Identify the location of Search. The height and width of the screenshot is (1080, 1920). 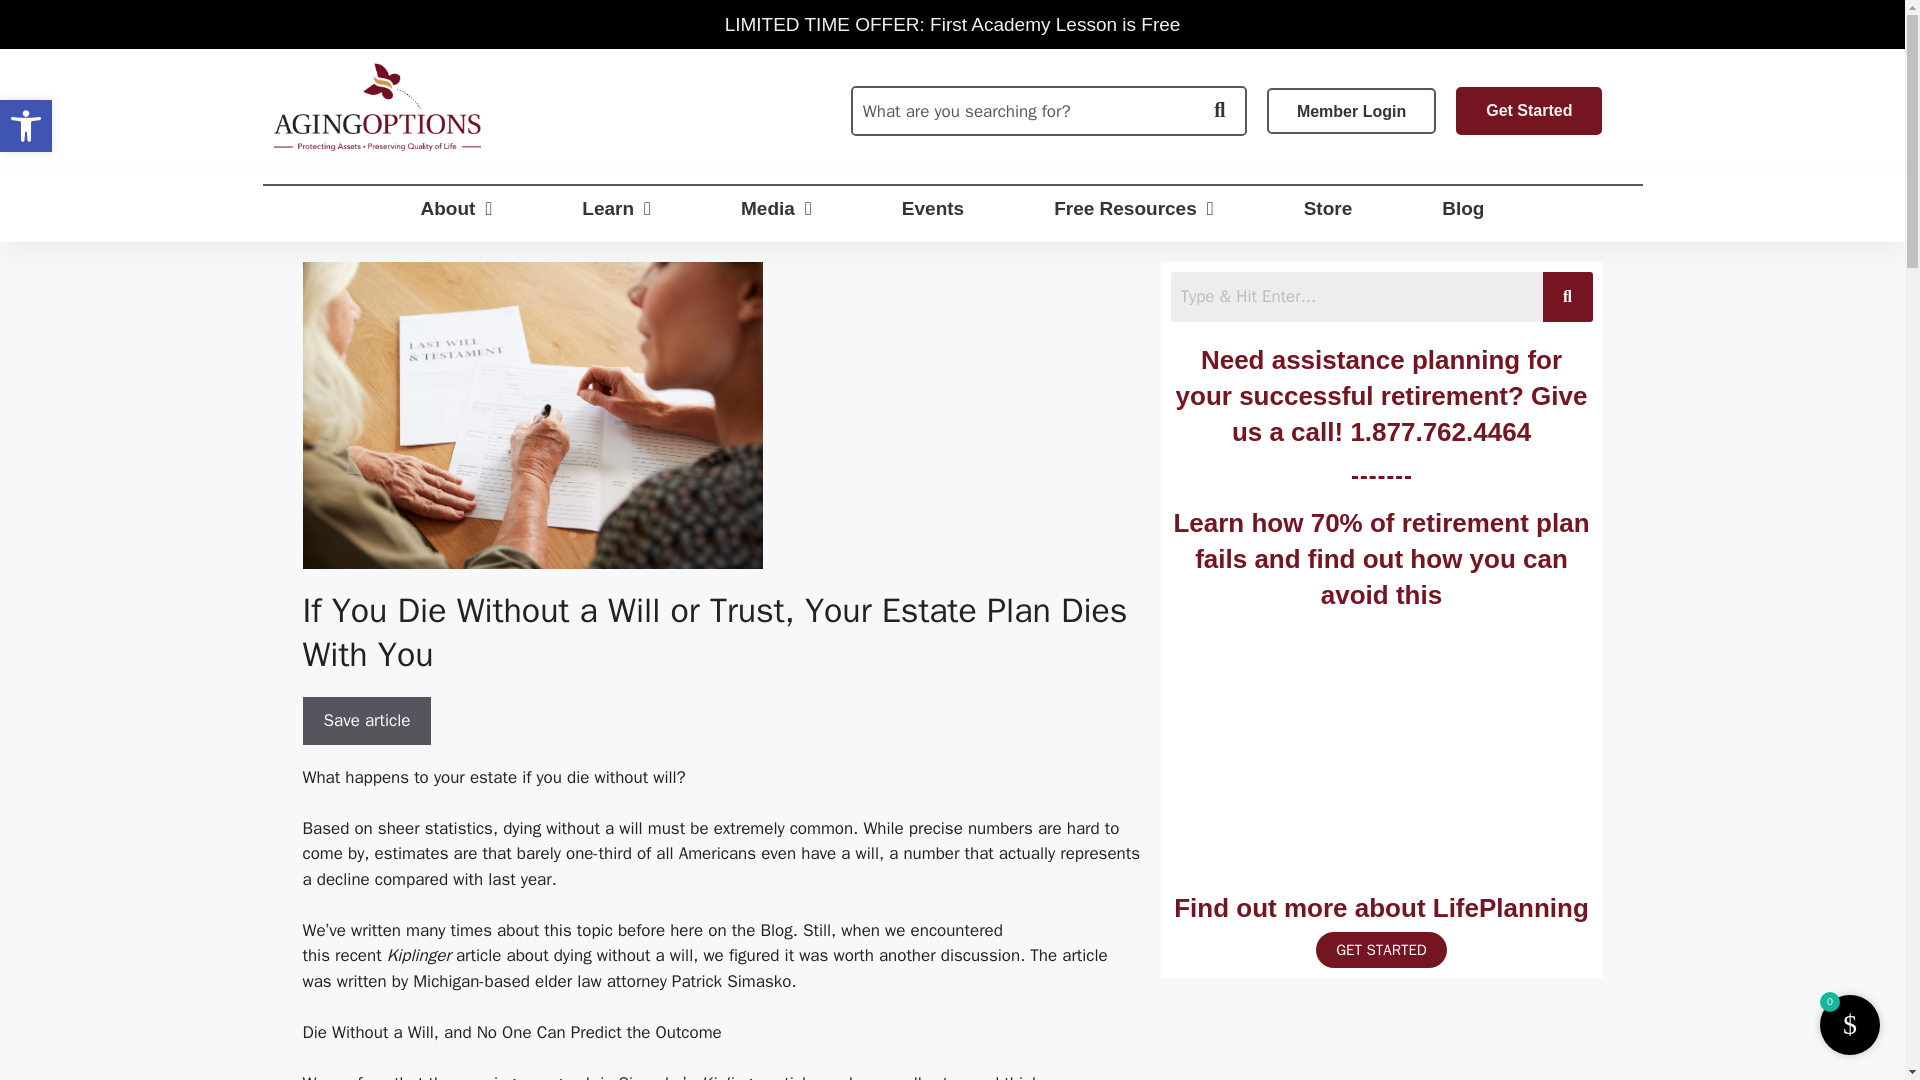
(1355, 296).